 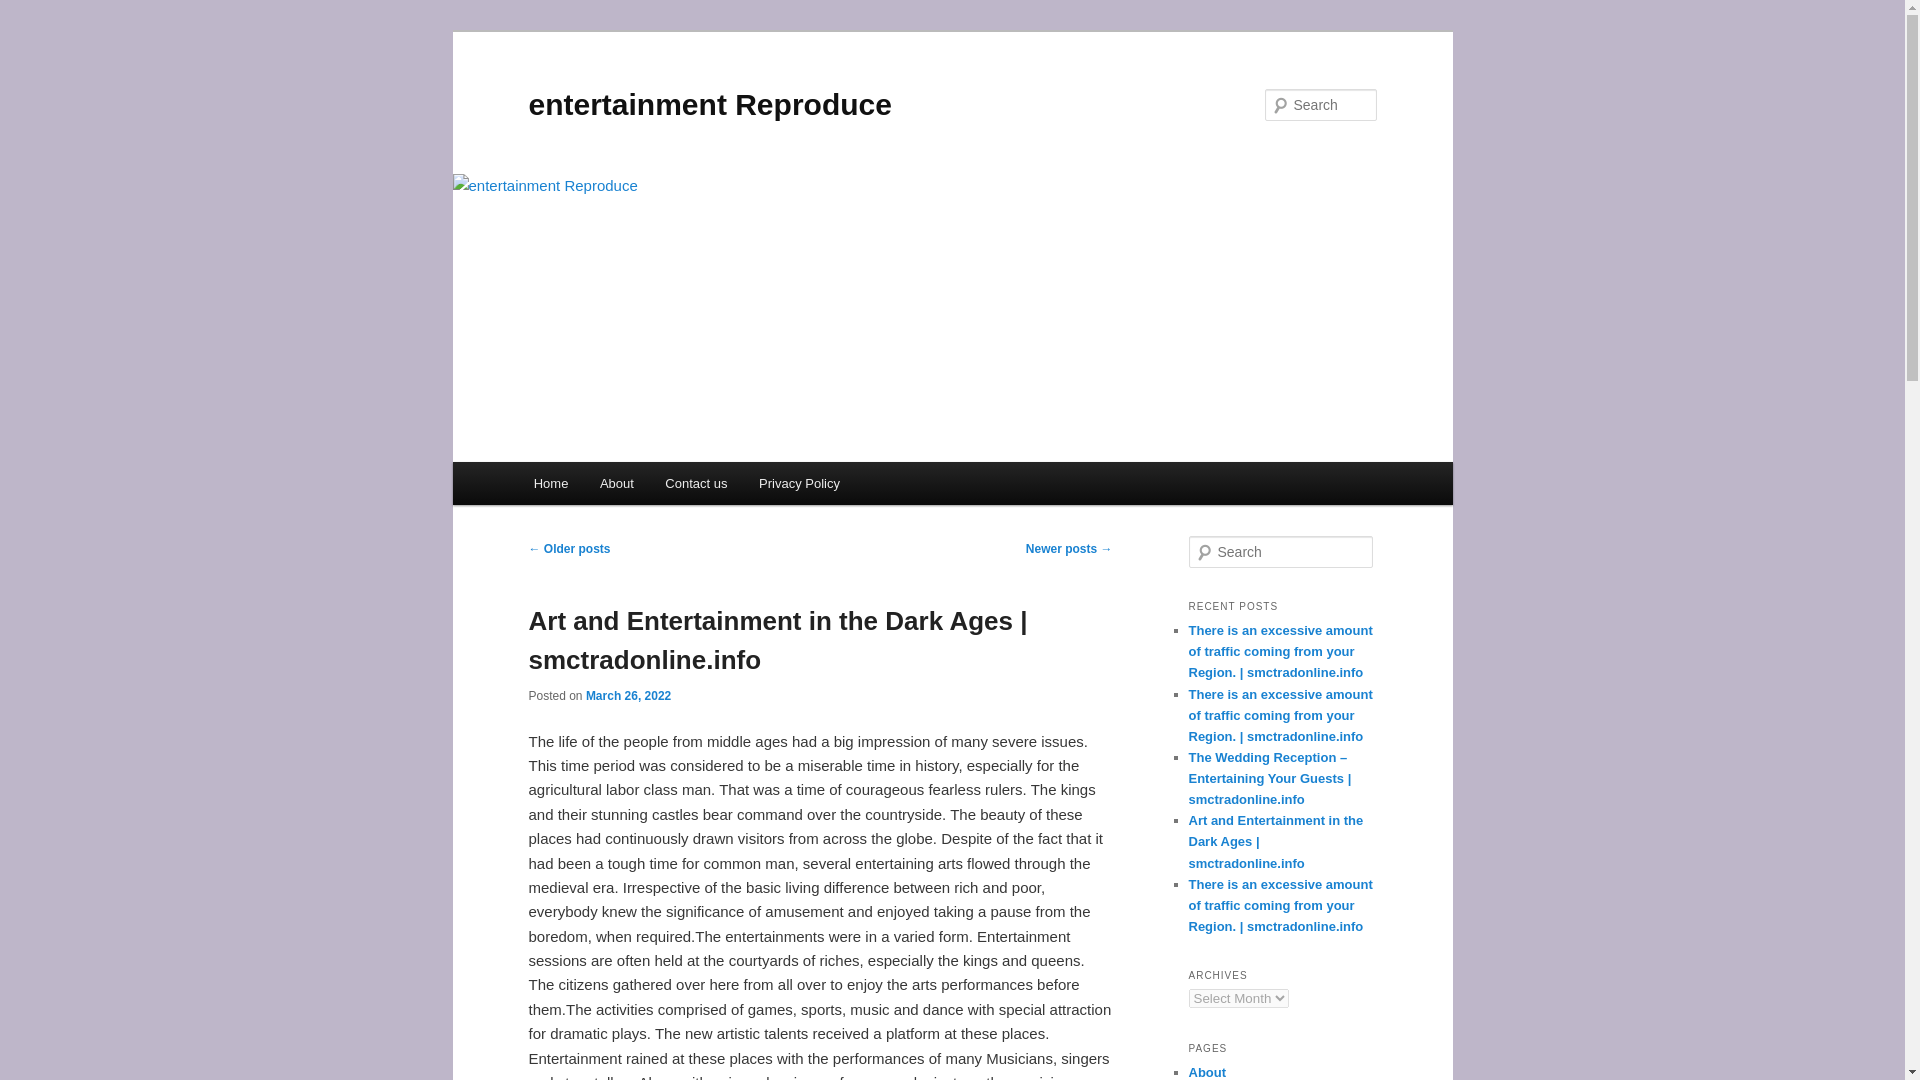 What do you see at coordinates (28, 14) in the screenshot?
I see `Search` at bounding box center [28, 14].